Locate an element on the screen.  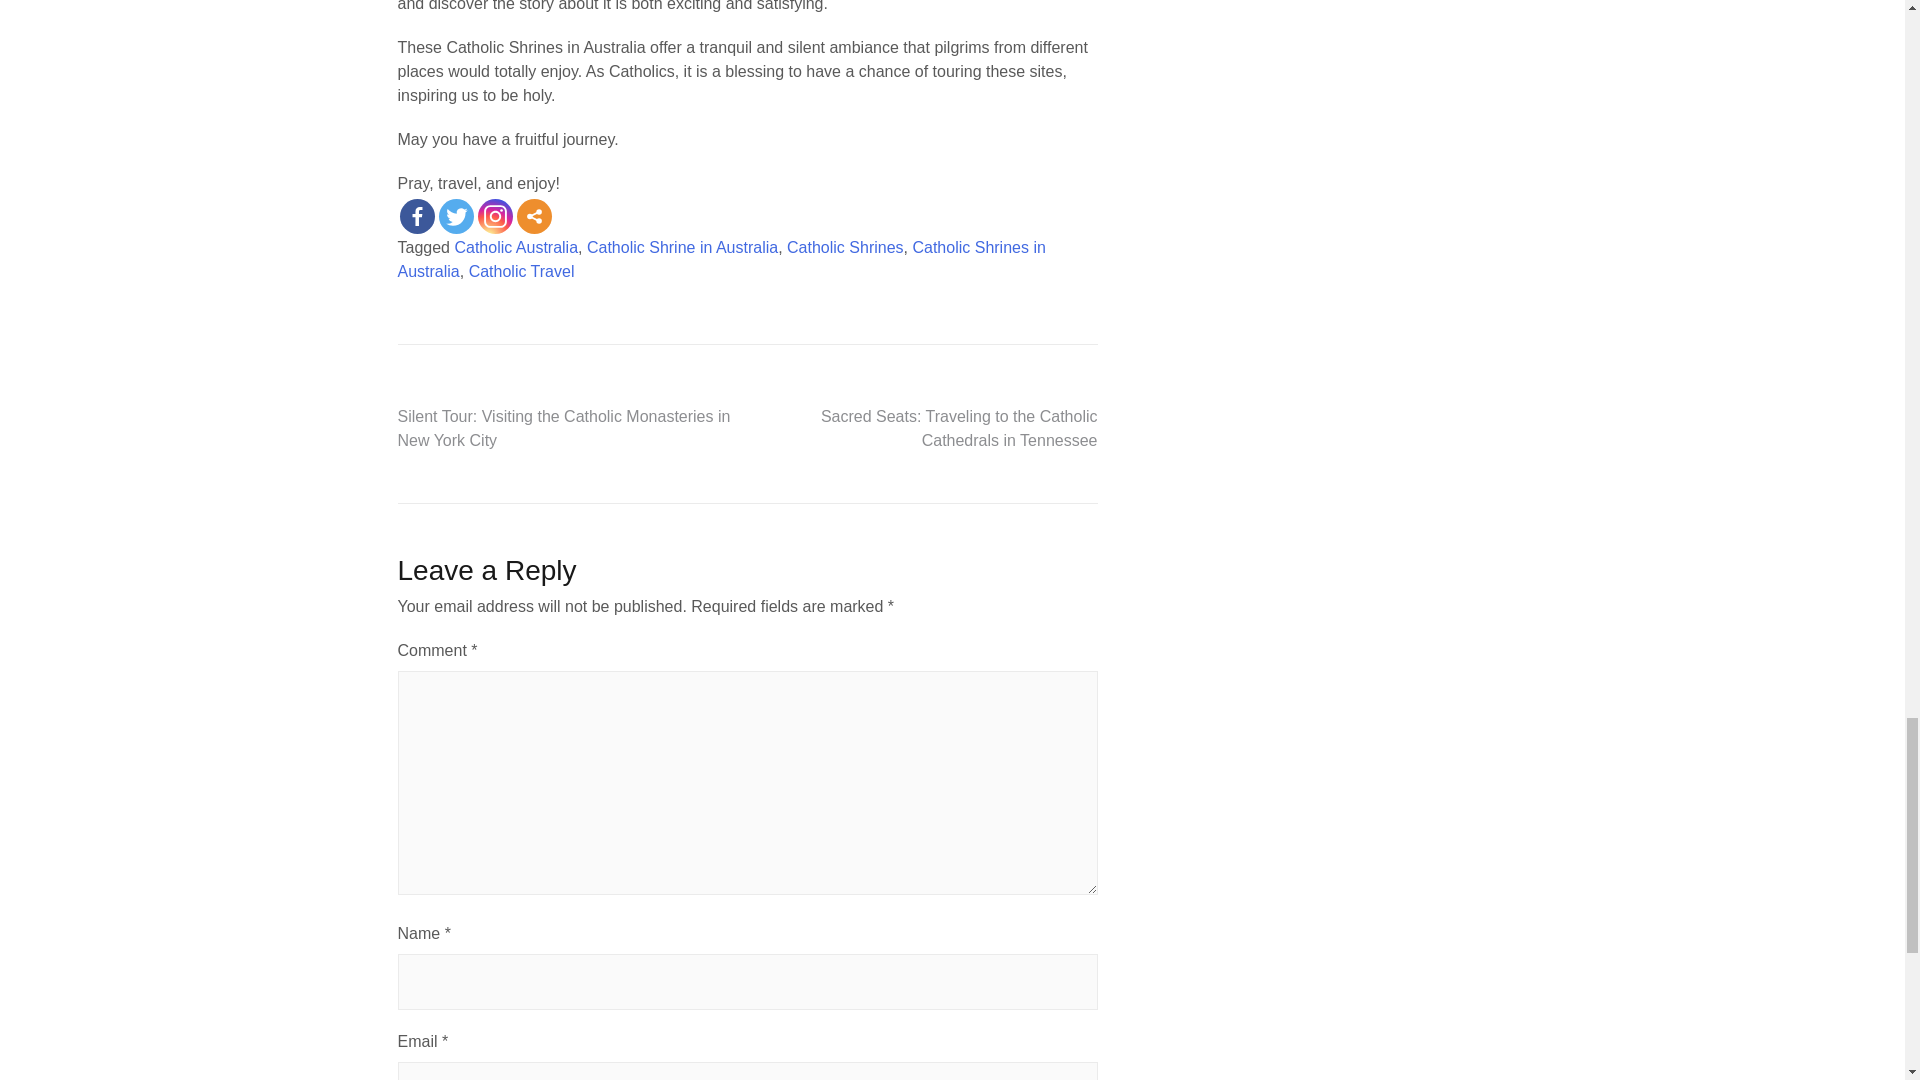
Catholic Travel is located at coordinates (521, 271).